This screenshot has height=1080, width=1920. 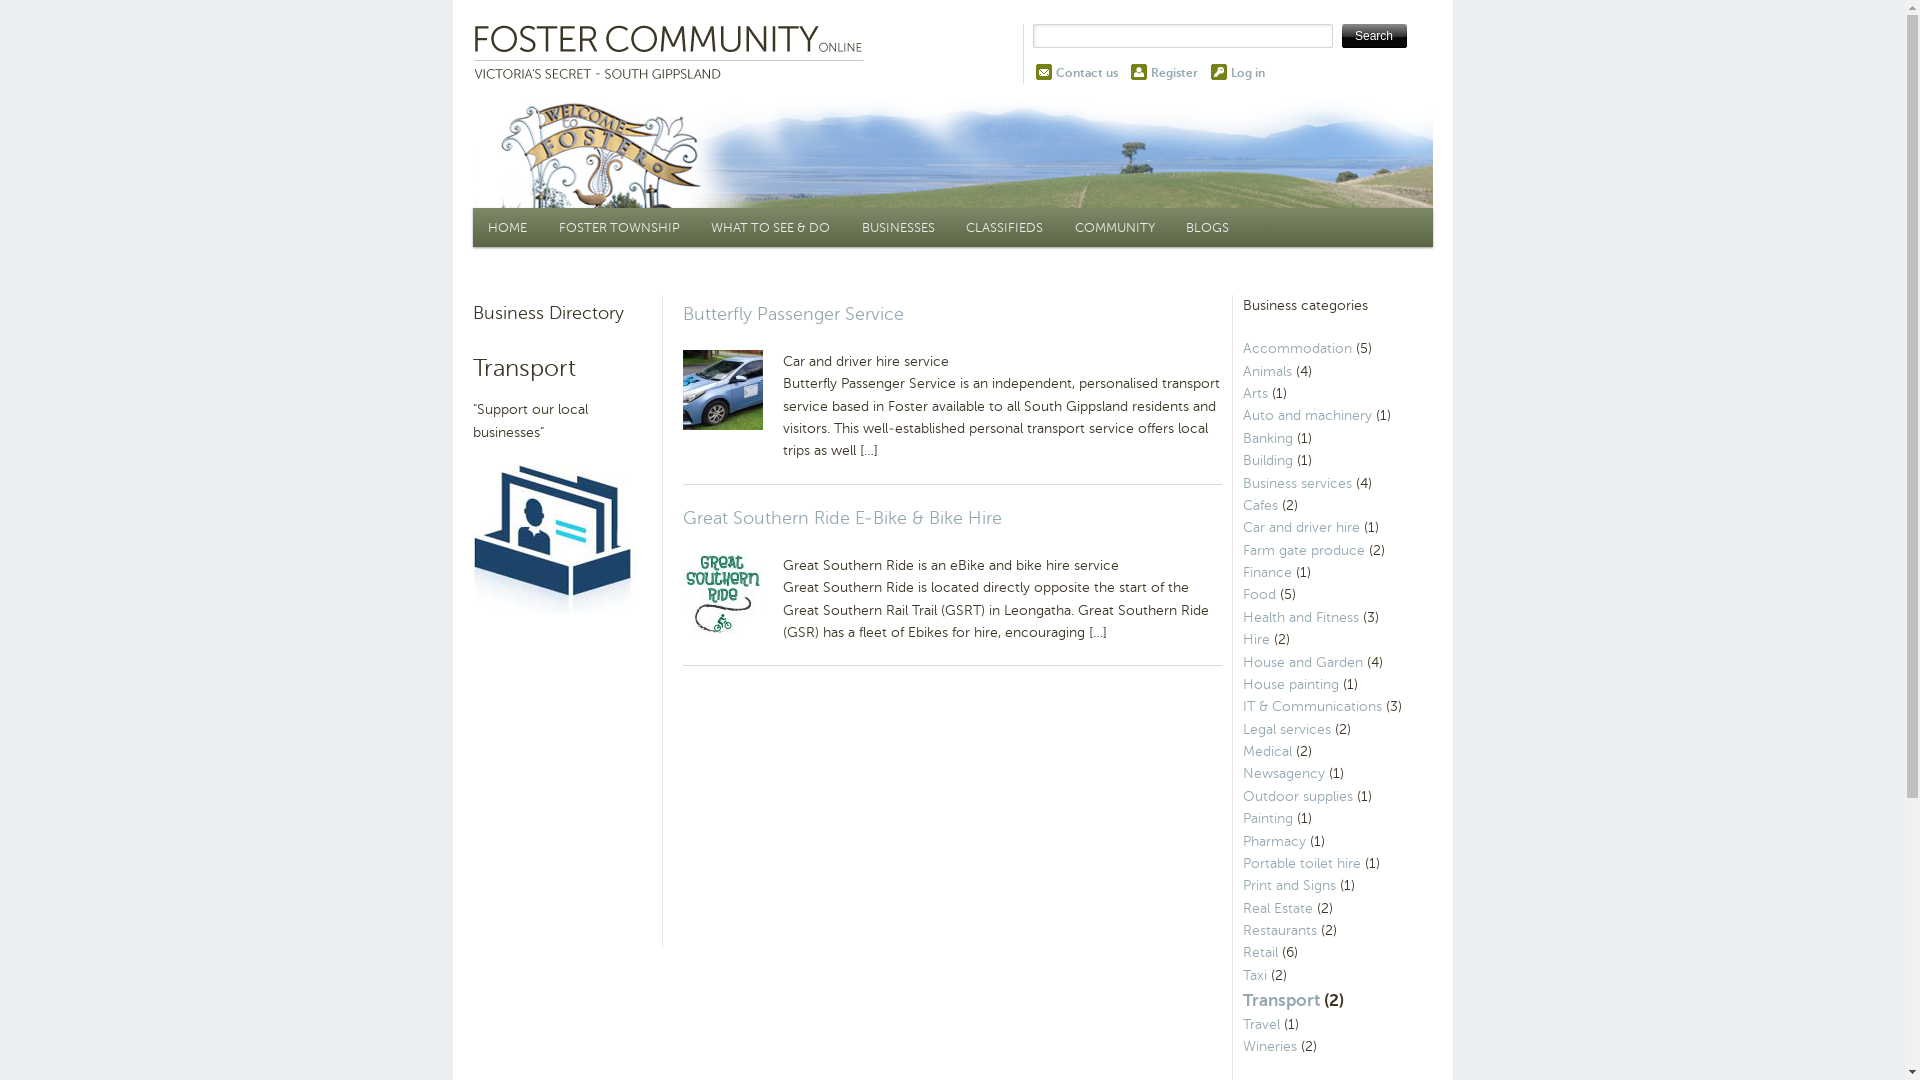 What do you see at coordinates (1300, 528) in the screenshot?
I see `Car and driver hire` at bounding box center [1300, 528].